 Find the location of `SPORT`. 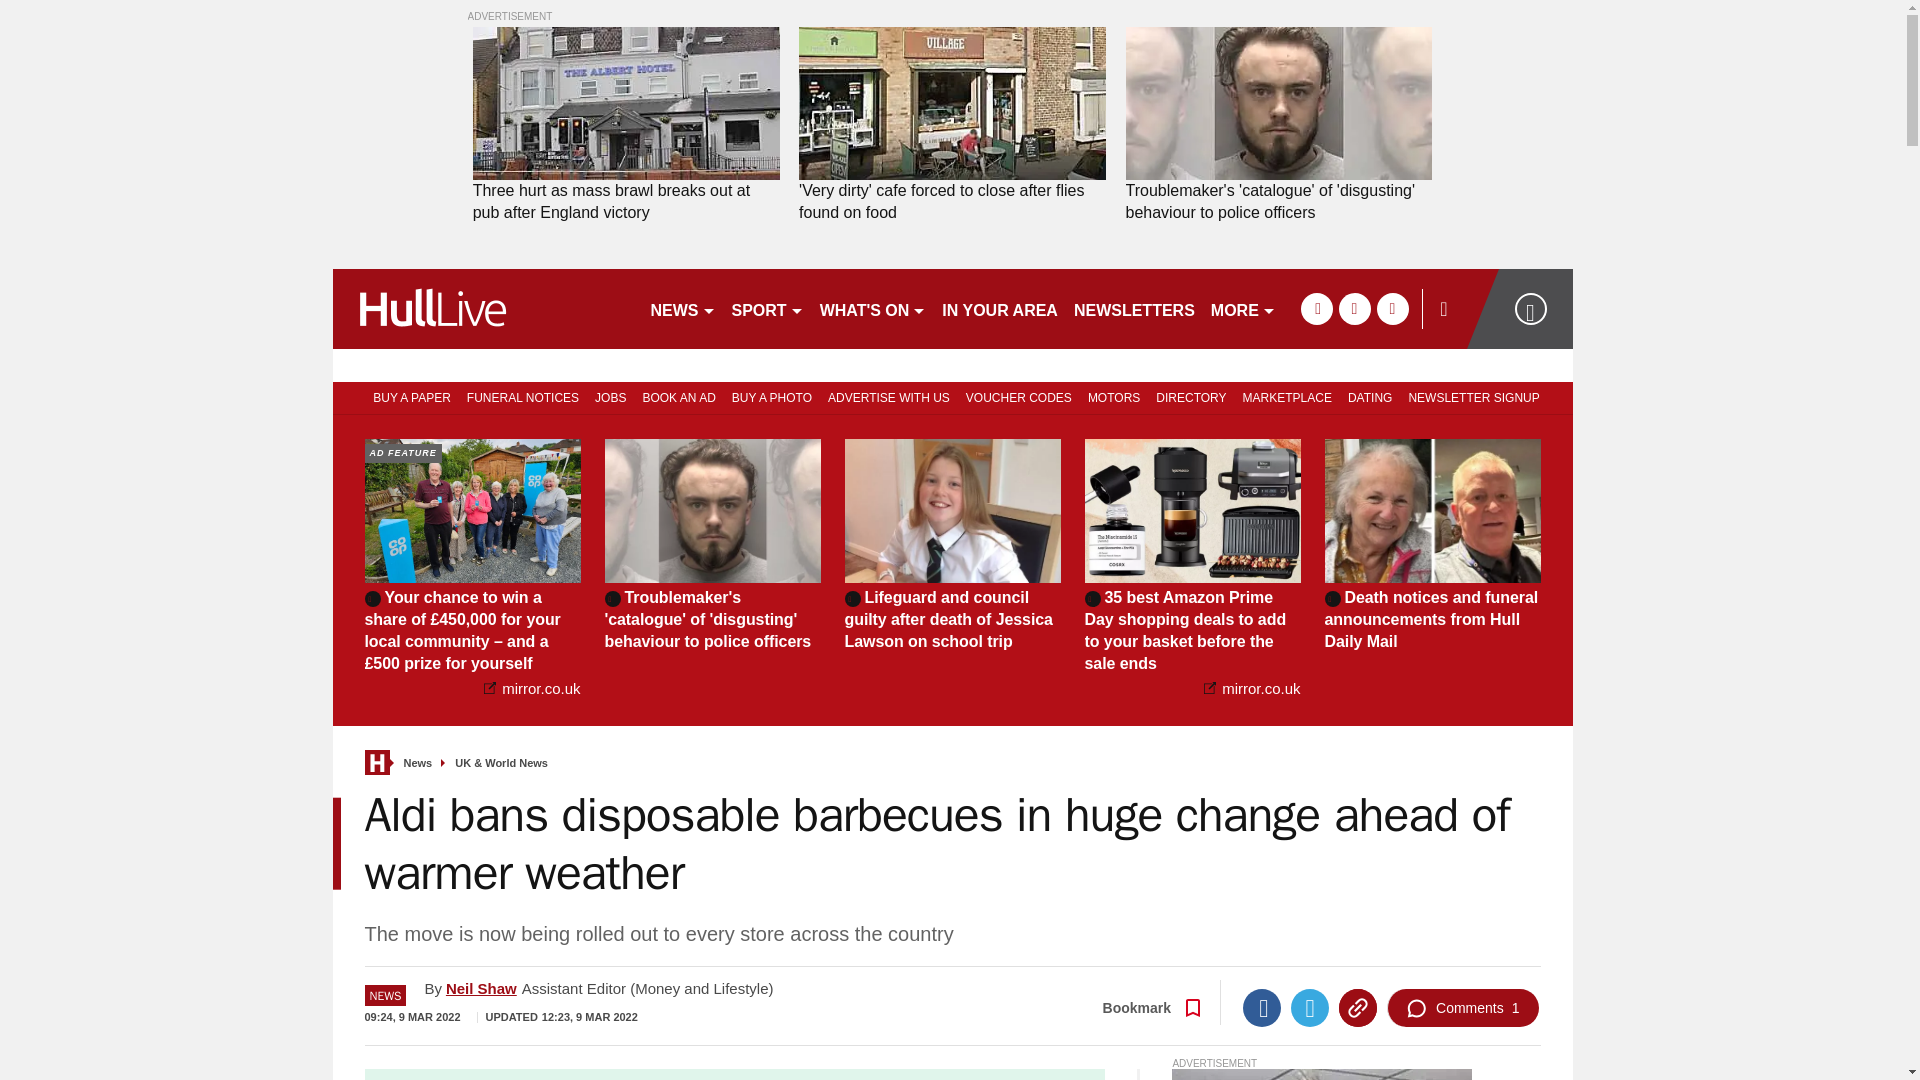

SPORT is located at coordinates (768, 308).